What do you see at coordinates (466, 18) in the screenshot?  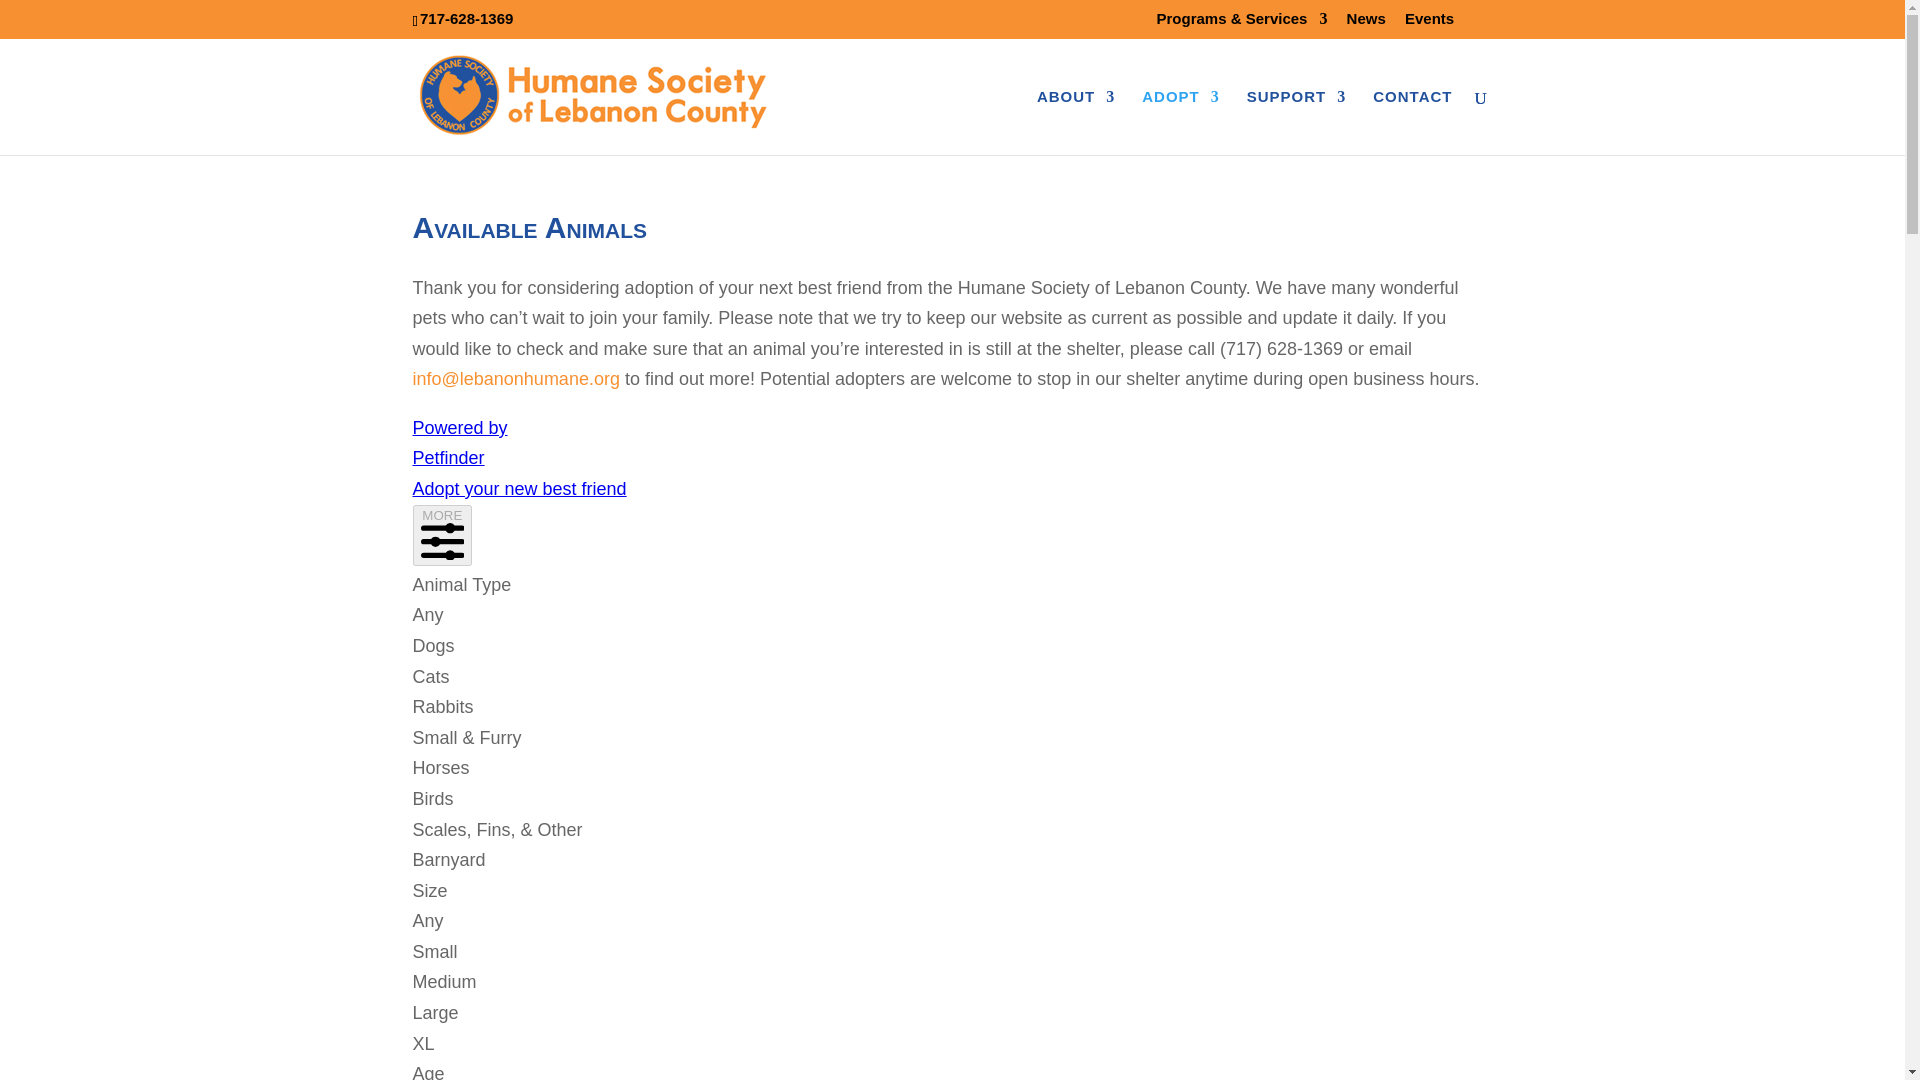 I see `717-628-1369` at bounding box center [466, 18].